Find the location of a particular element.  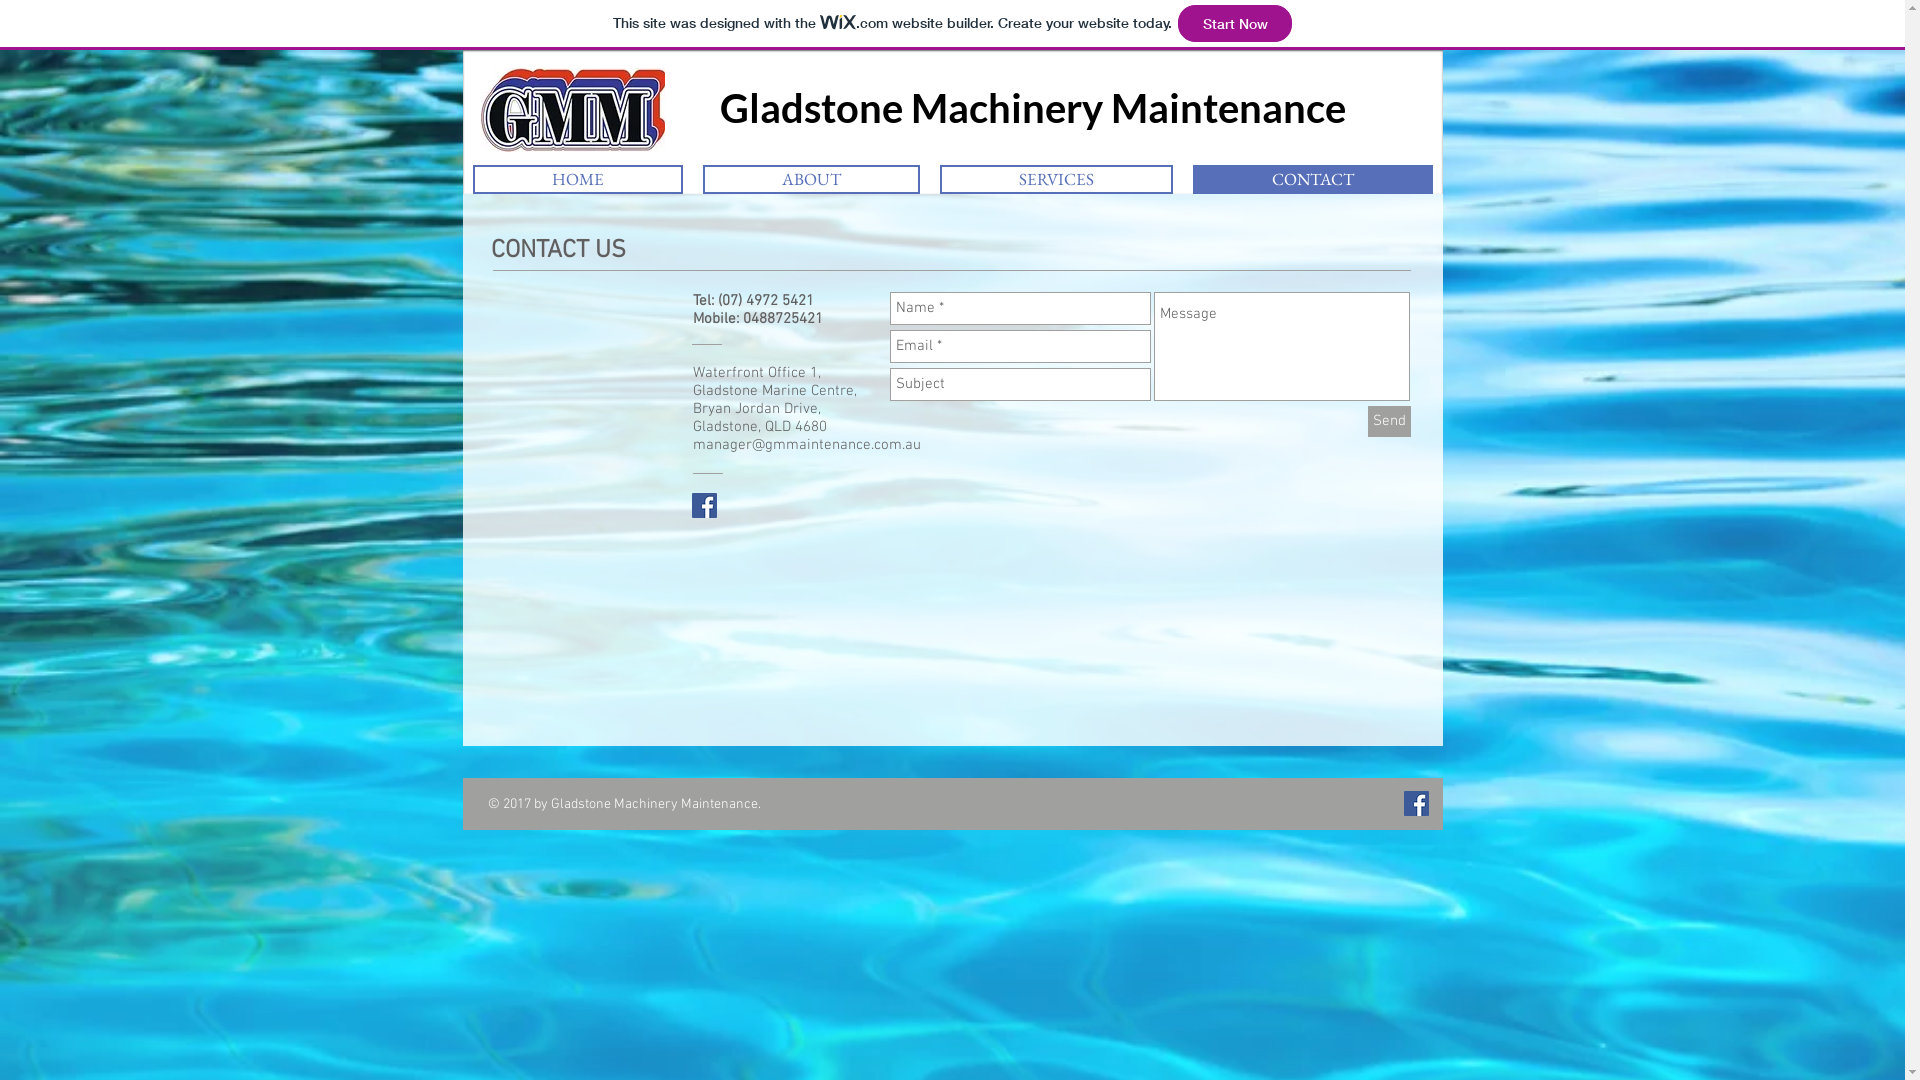

manager@gmmaintenance.com.au is located at coordinates (806, 445).